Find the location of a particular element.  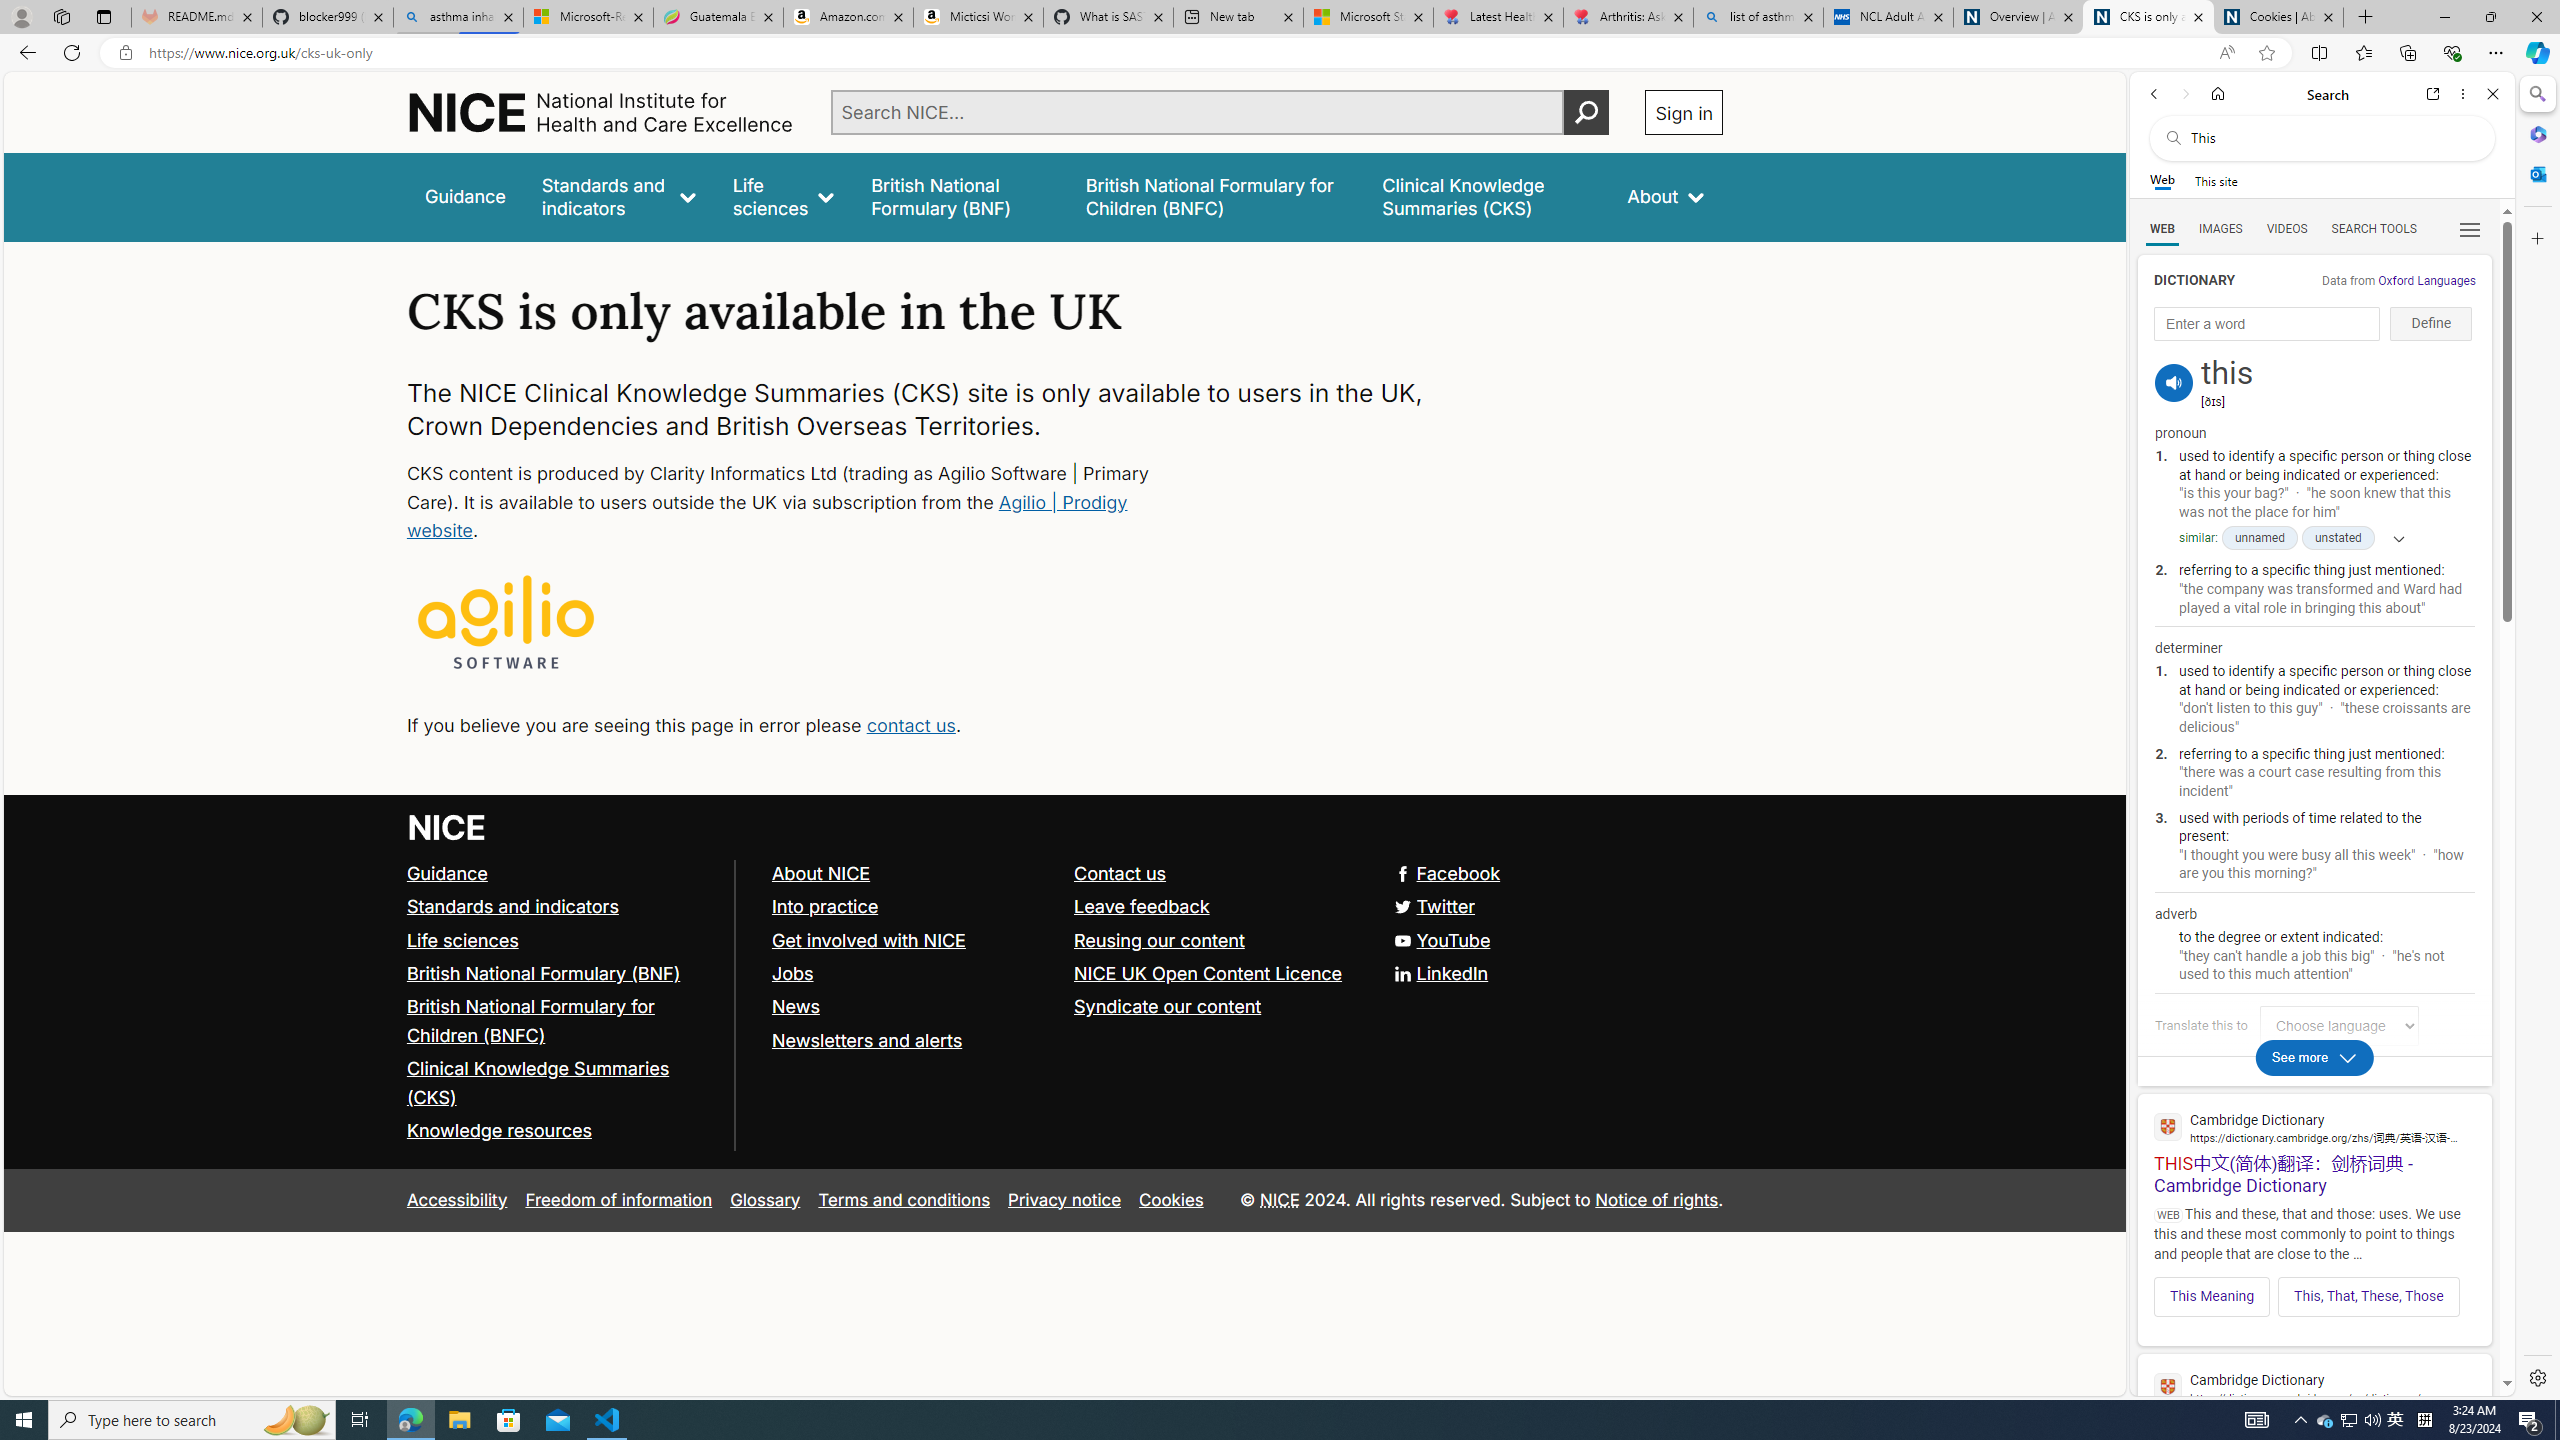

pronounce is located at coordinates (2174, 382).